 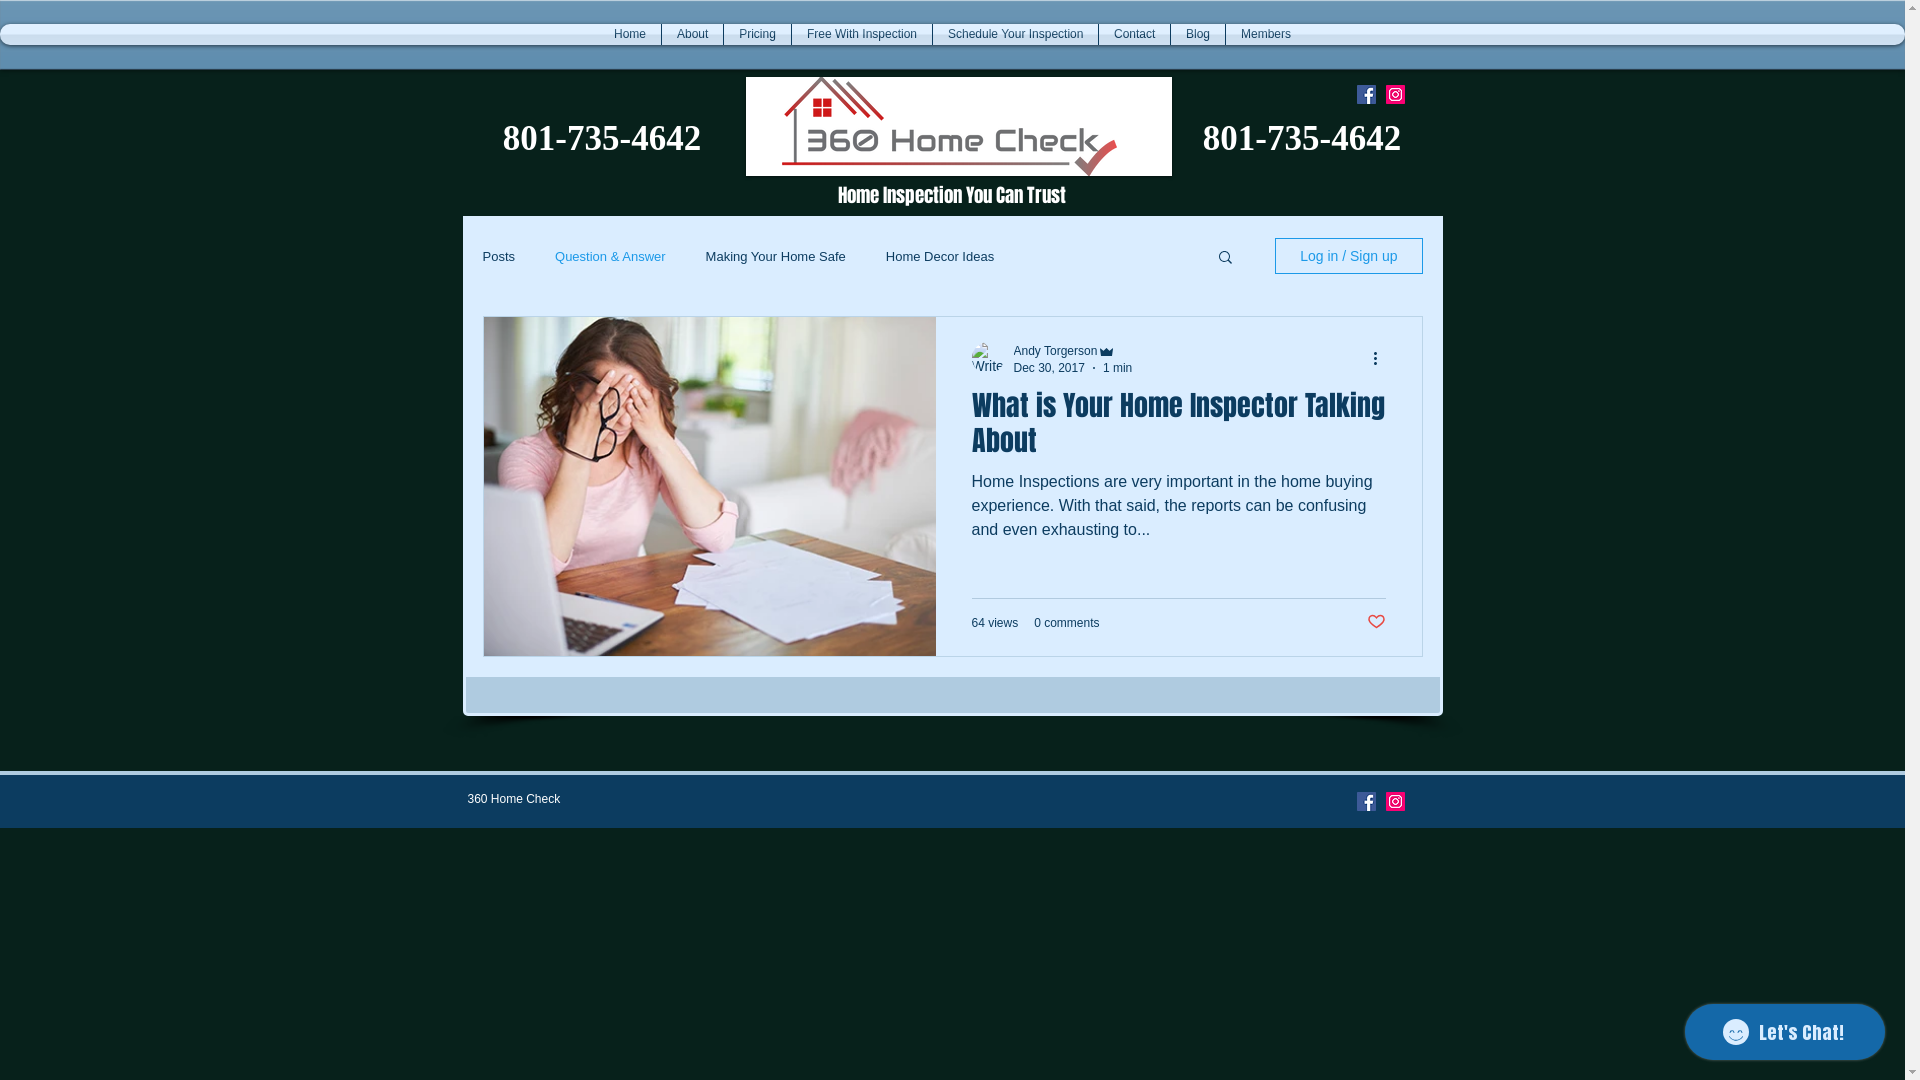 What do you see at coordinates (1134, 34) in the screenshot?
I see `Contact` at bounding box center [1134, 34].